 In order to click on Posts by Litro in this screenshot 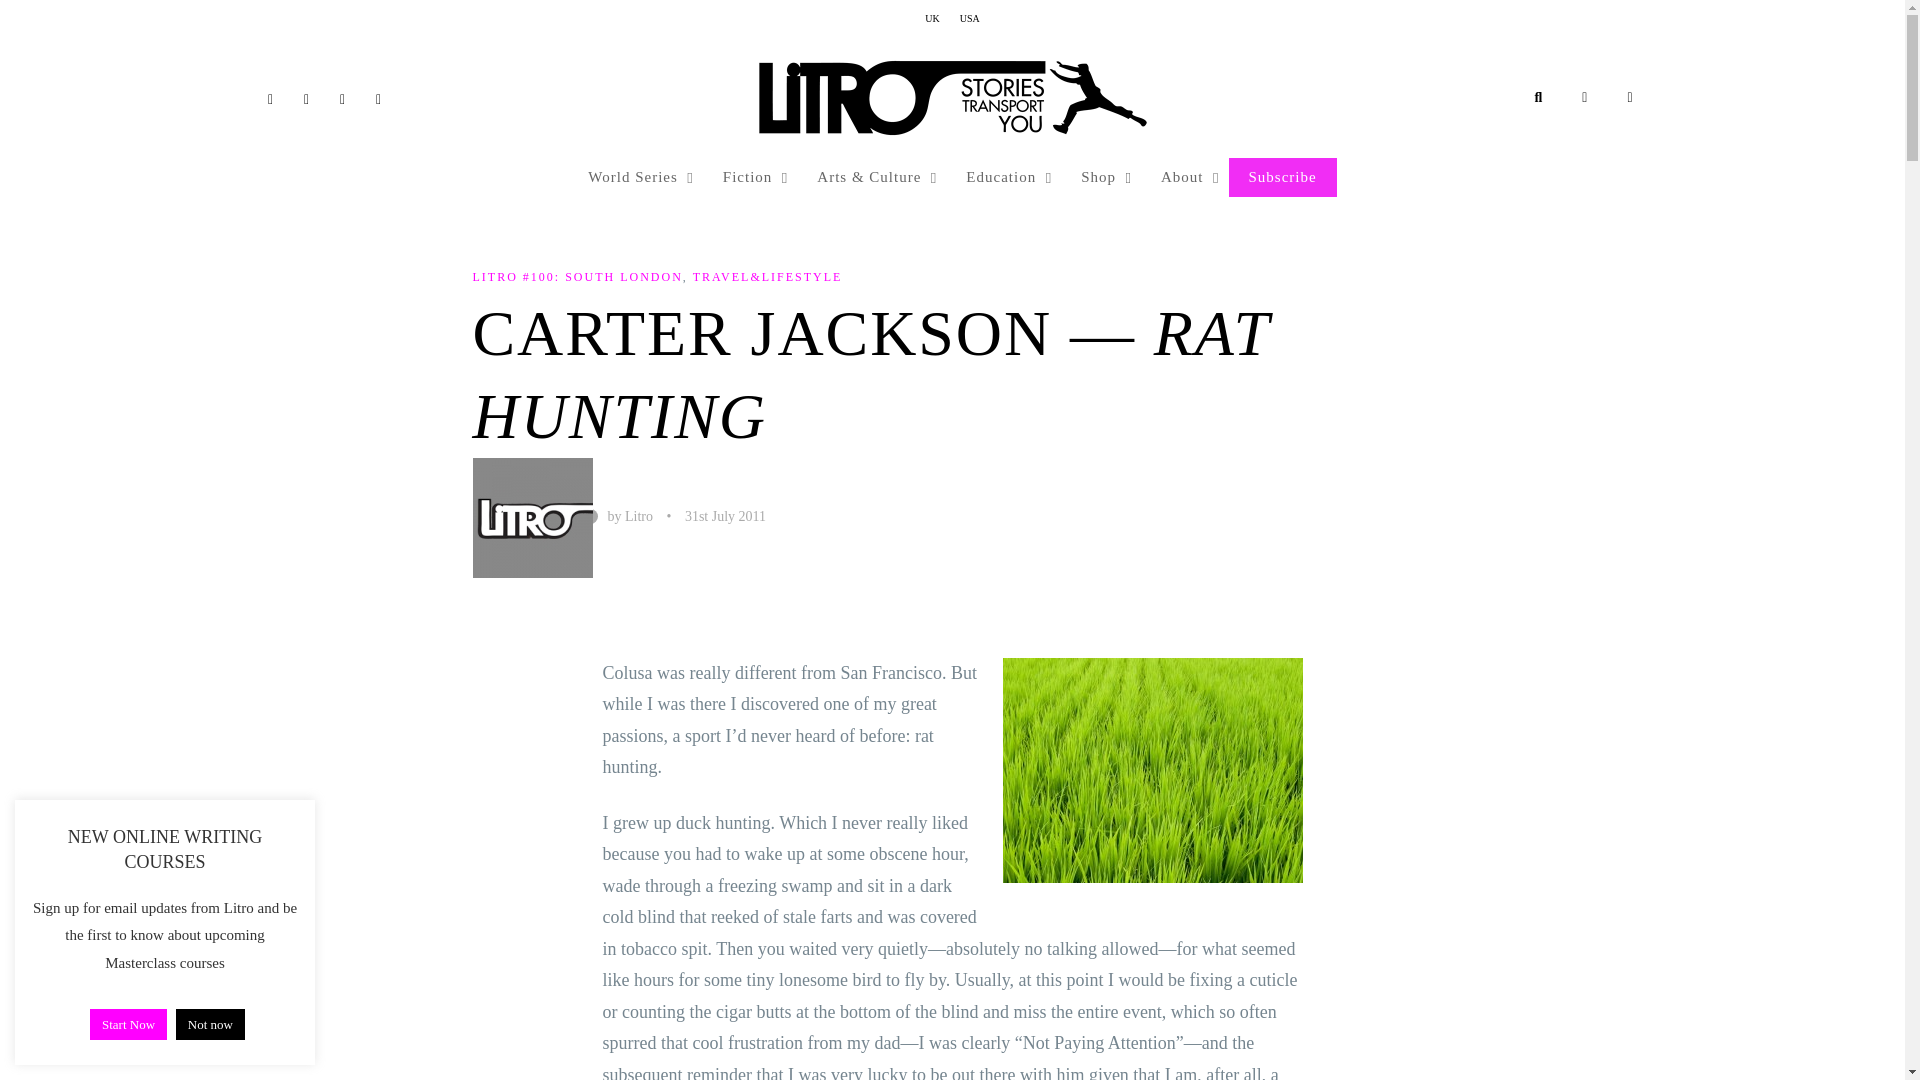, I will do `click(534, 516)`.